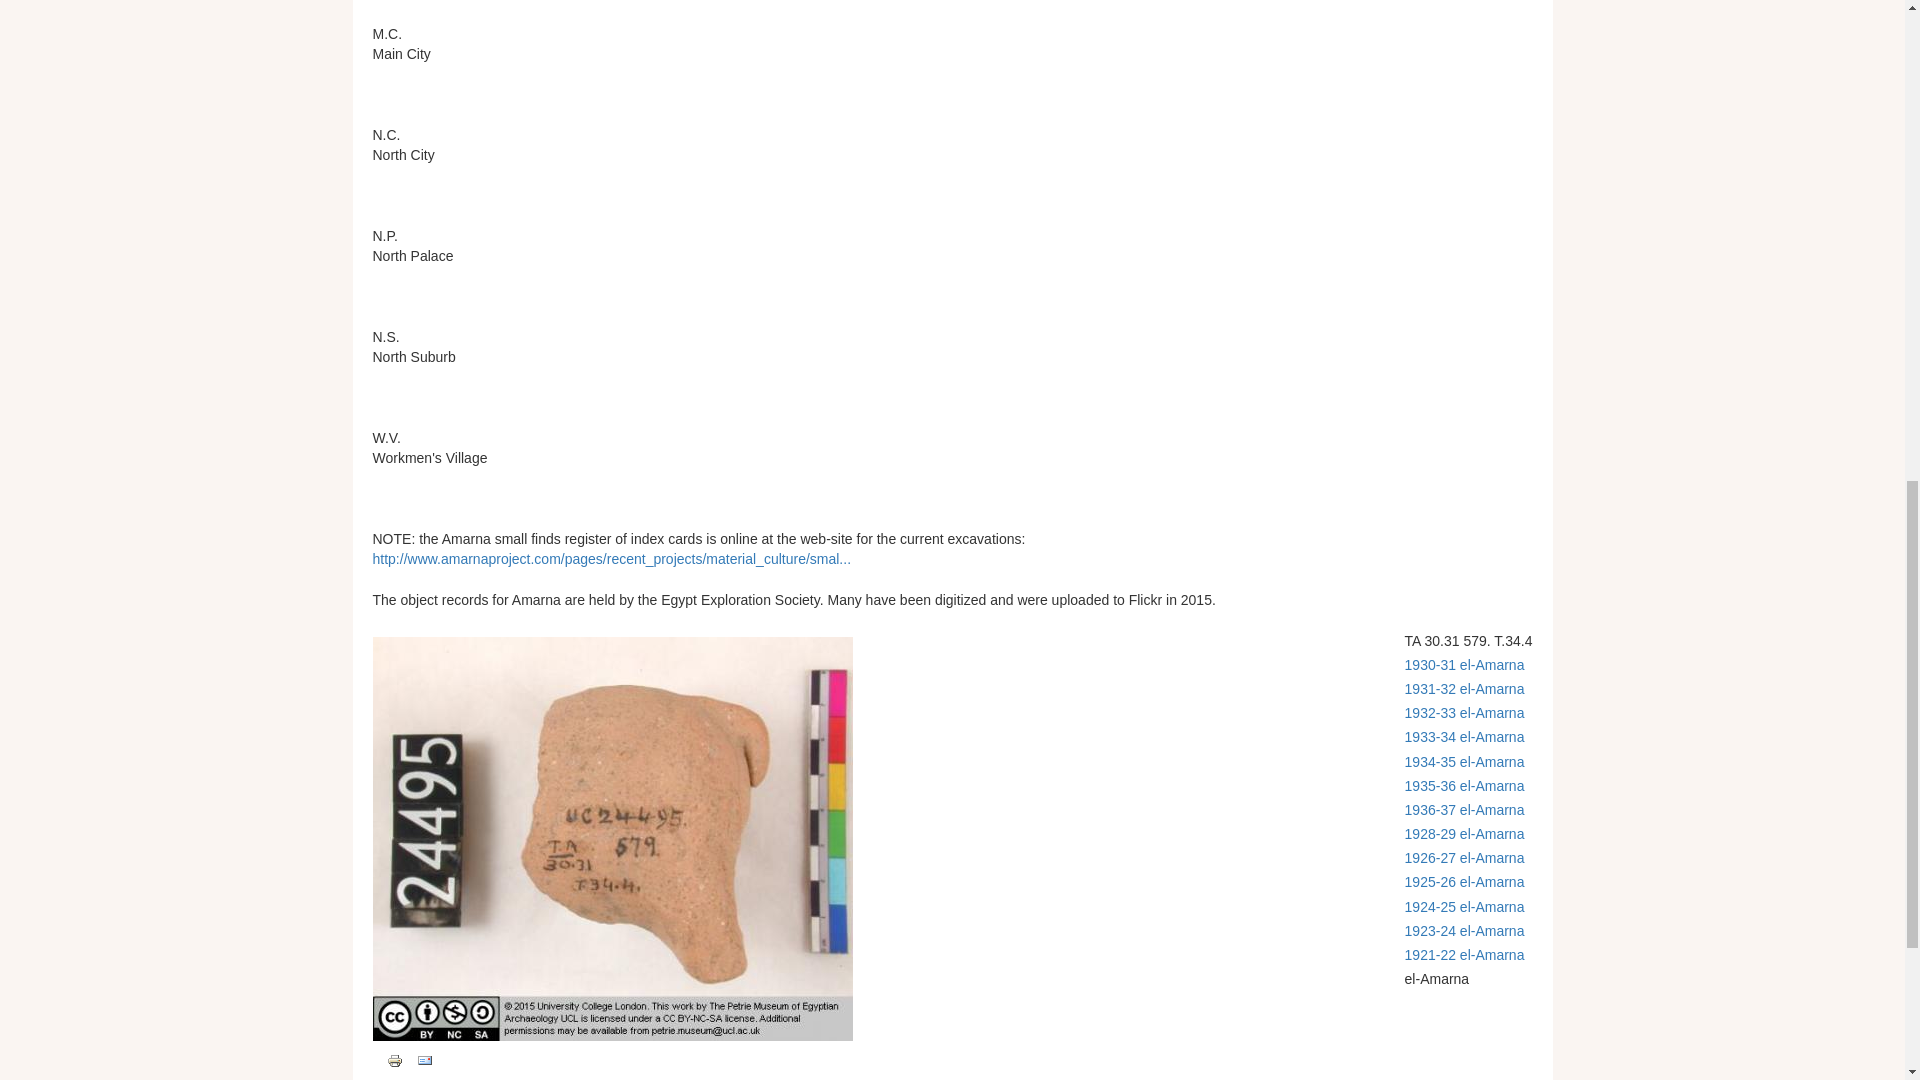 The height and width of the screenshot is (1080, 1920). I want to click on 1928-29 el-Amarna, so click(1464, 834).